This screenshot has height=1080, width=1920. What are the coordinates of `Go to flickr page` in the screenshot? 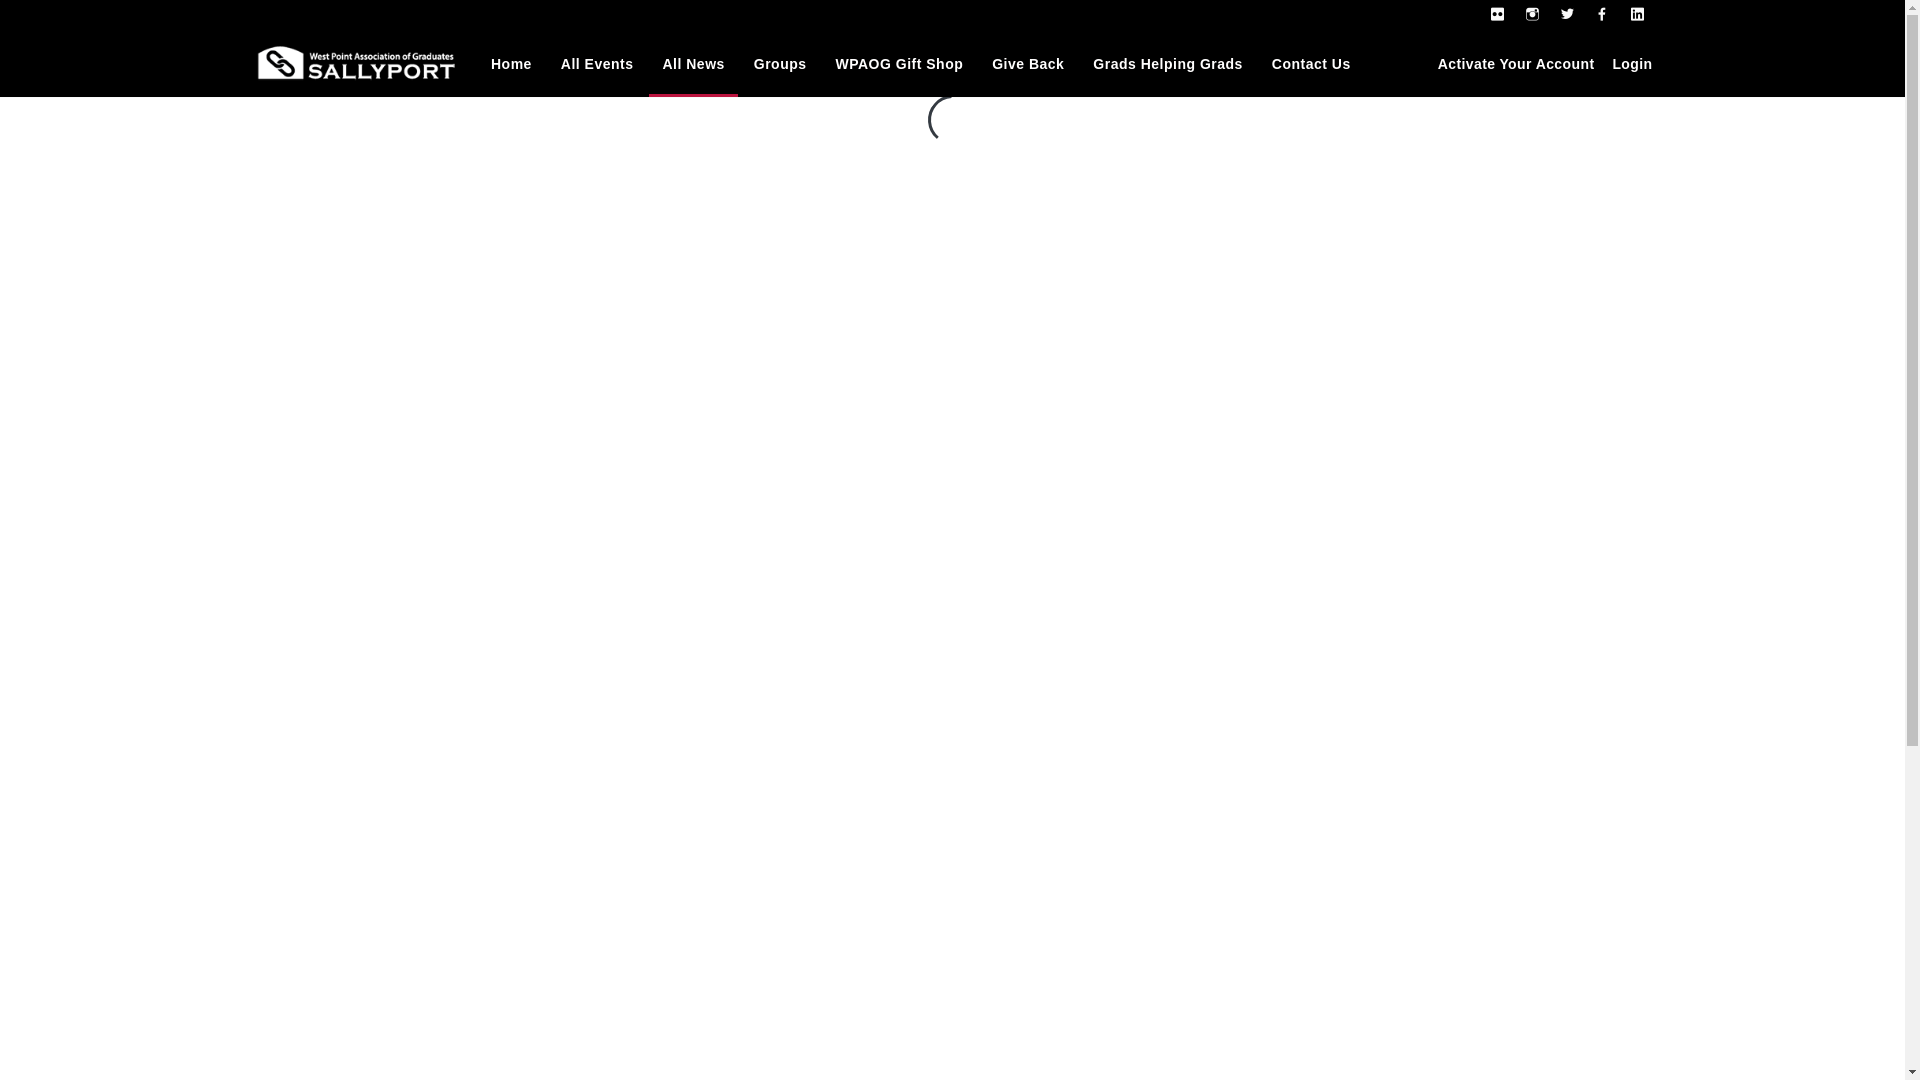 It's located at (1497, 15).